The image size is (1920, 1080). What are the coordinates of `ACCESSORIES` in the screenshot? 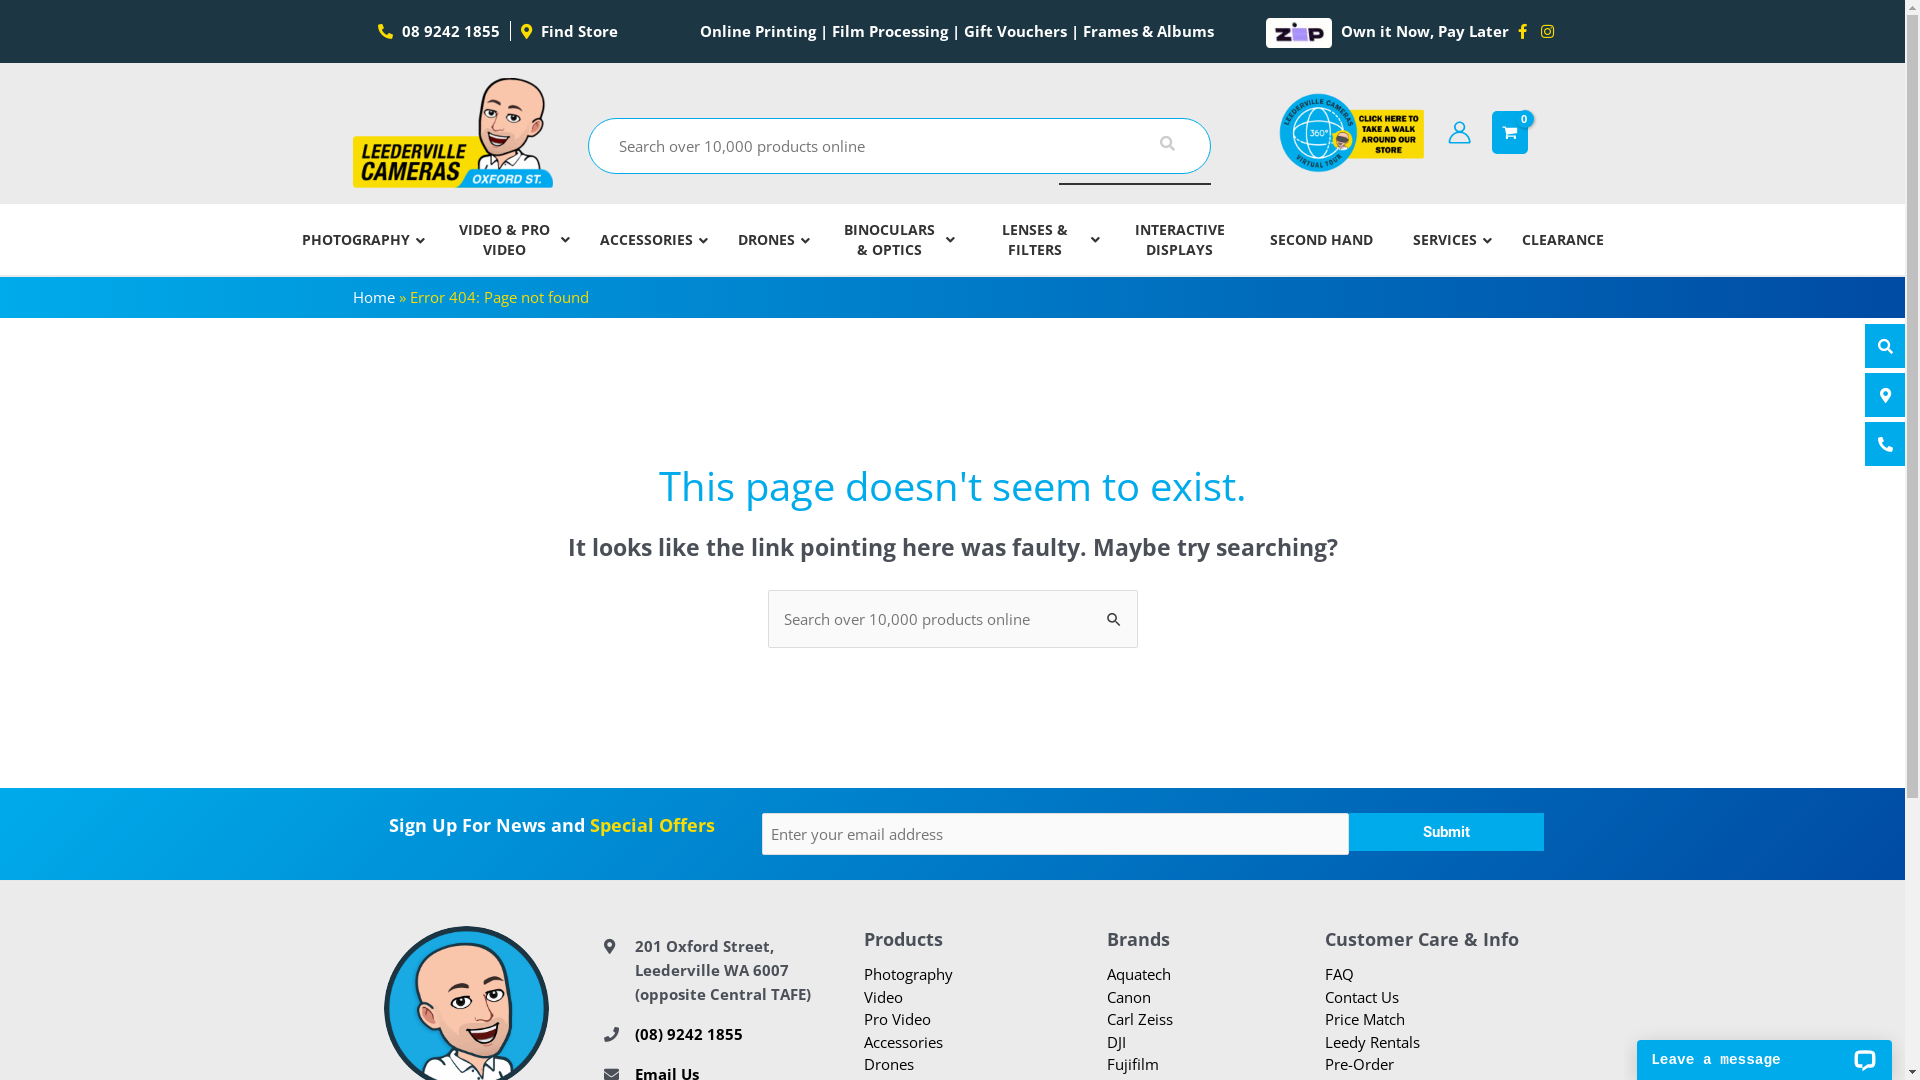 It's located at (649, 240).